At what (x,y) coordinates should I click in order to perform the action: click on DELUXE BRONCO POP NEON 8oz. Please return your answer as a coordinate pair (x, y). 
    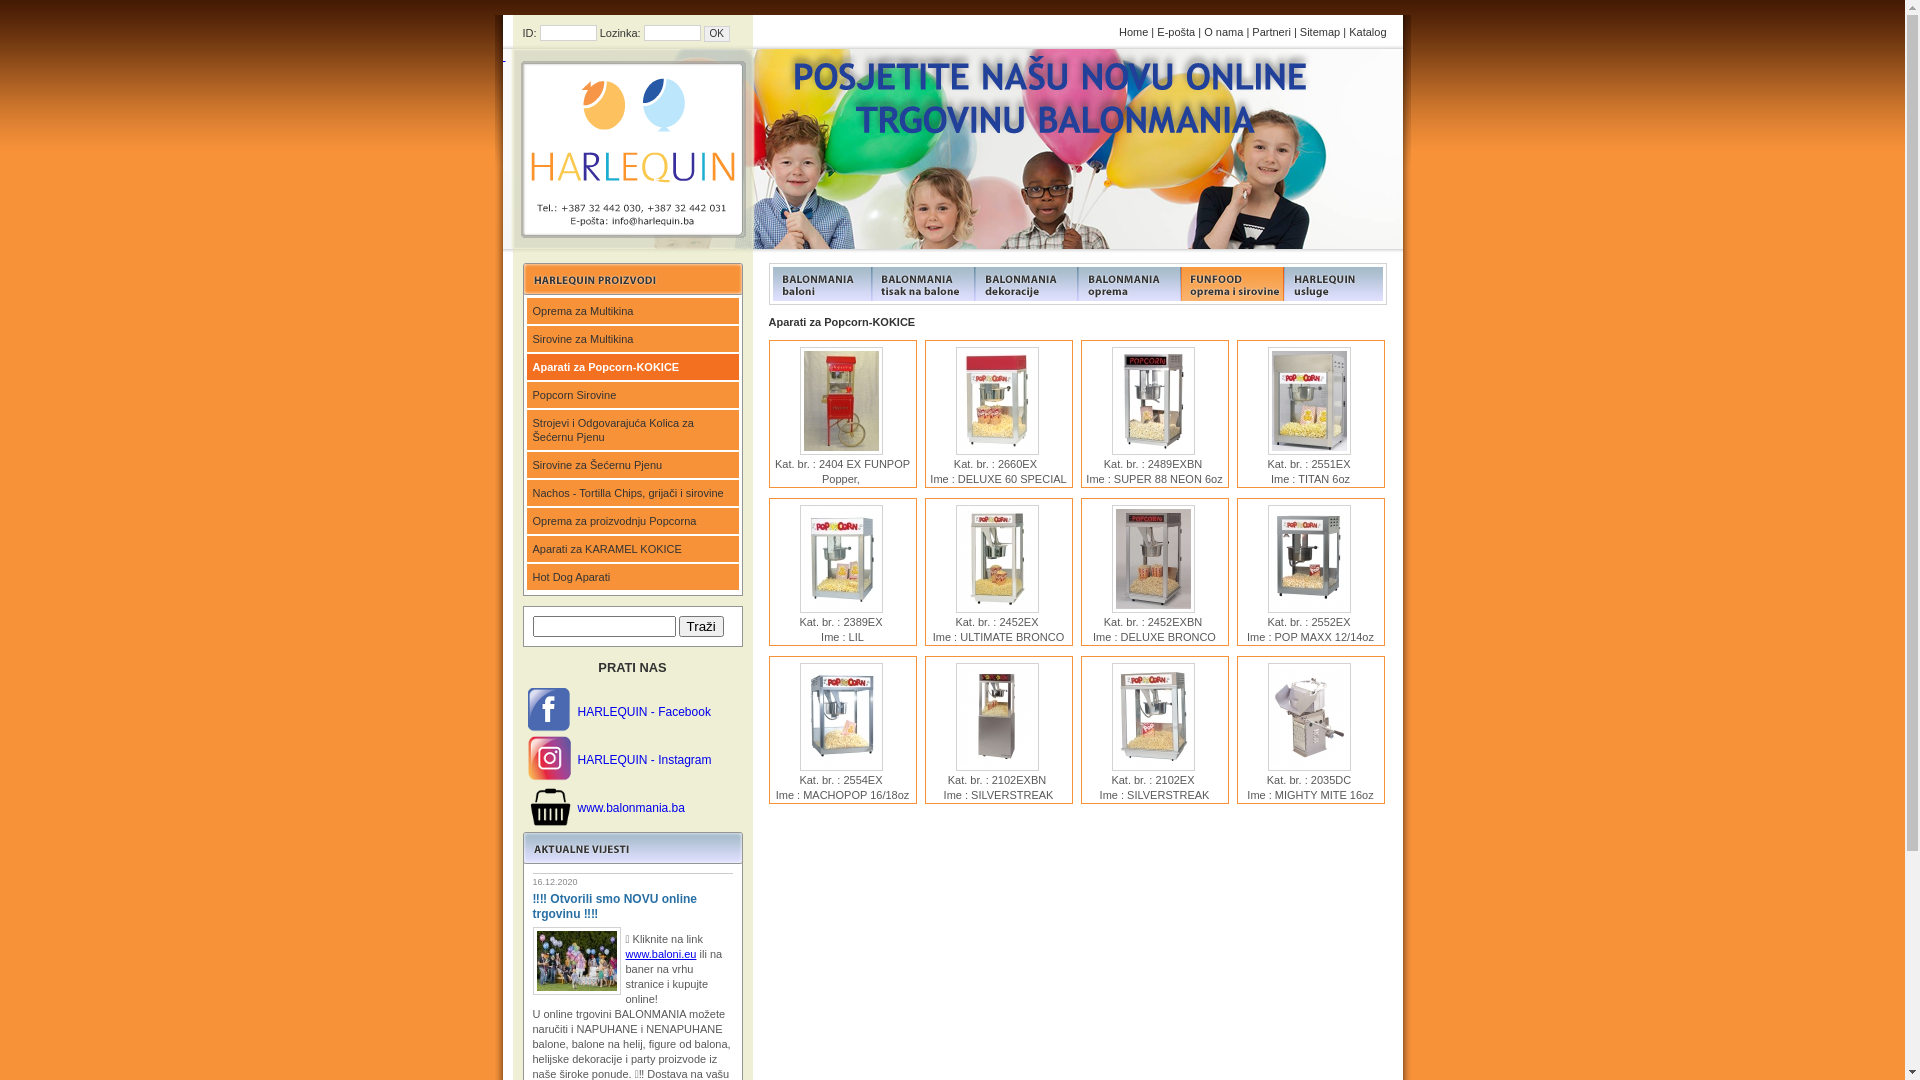
    Looking at the image, I should click on (1154, 558).